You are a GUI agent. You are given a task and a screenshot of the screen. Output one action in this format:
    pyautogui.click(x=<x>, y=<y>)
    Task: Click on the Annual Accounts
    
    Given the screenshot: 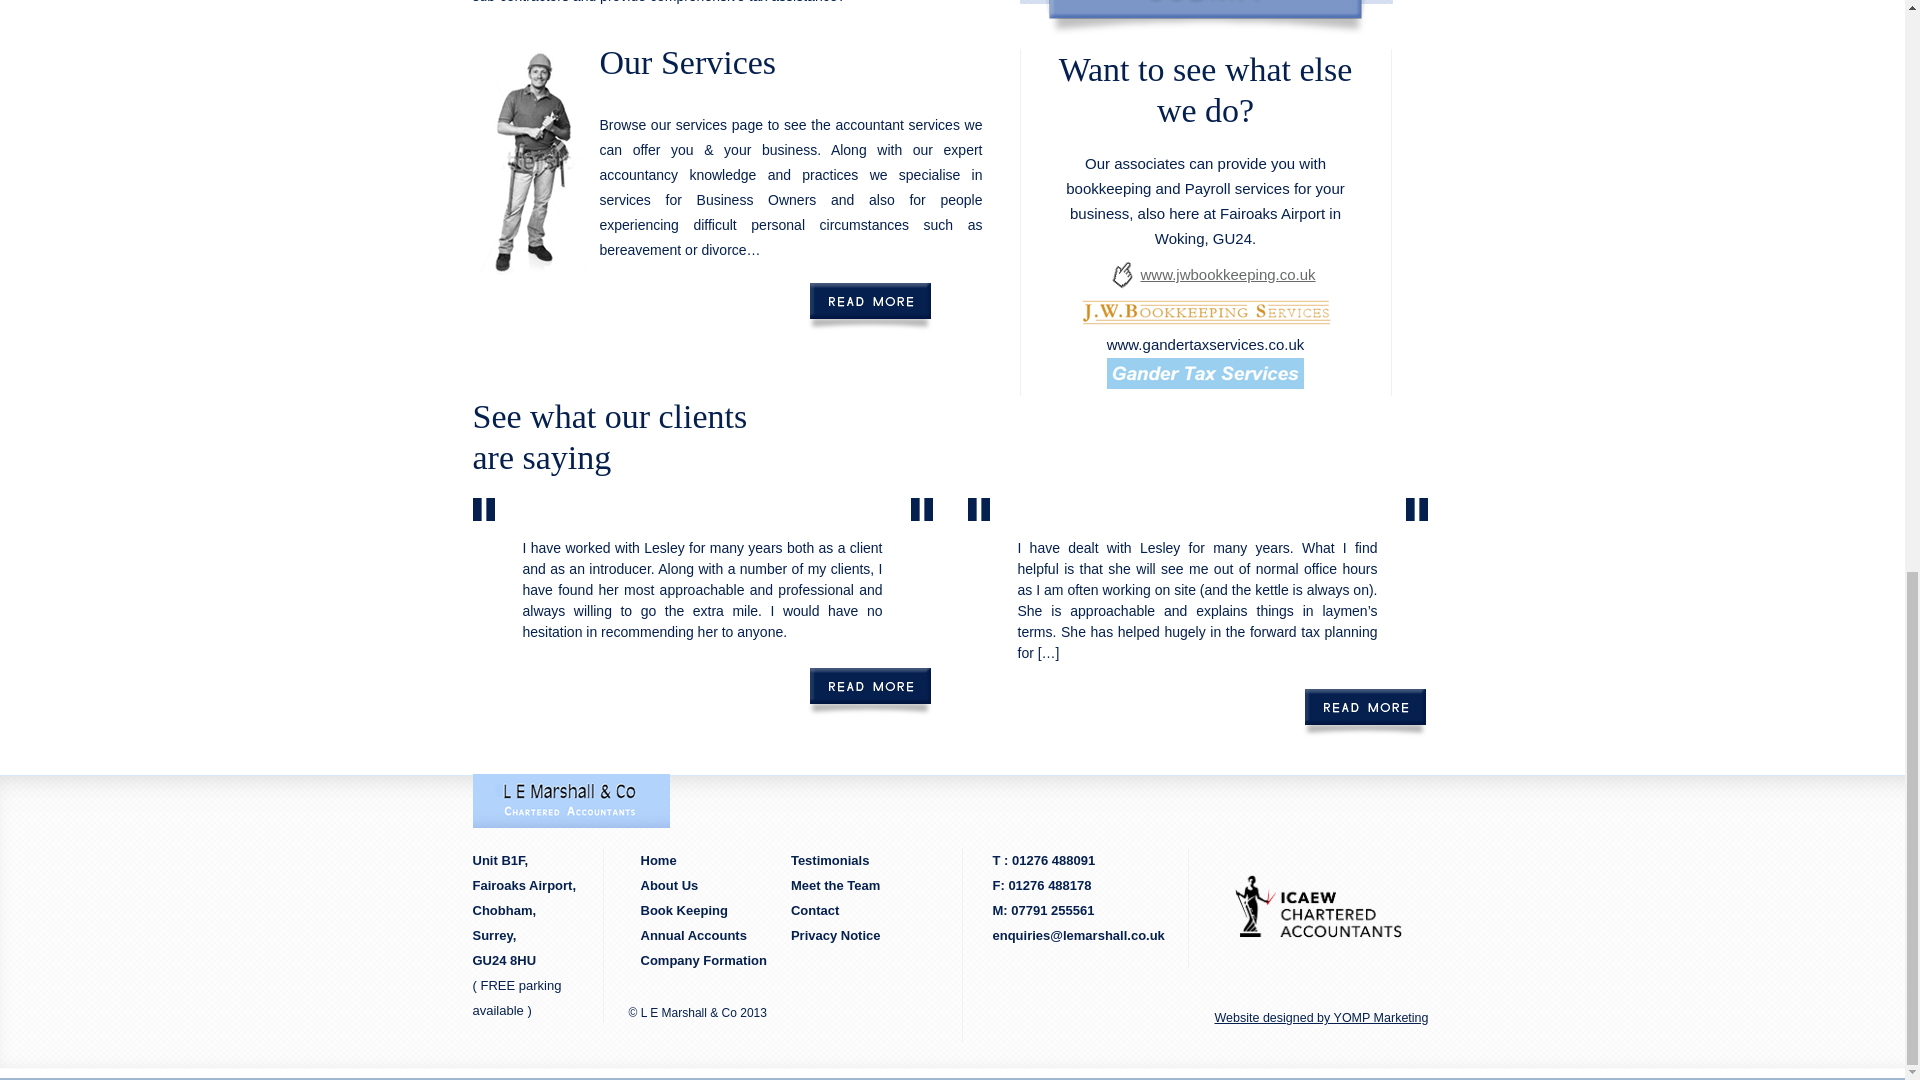 What is the action you would take?
    pyautogui.click(x=692, y=934)
    